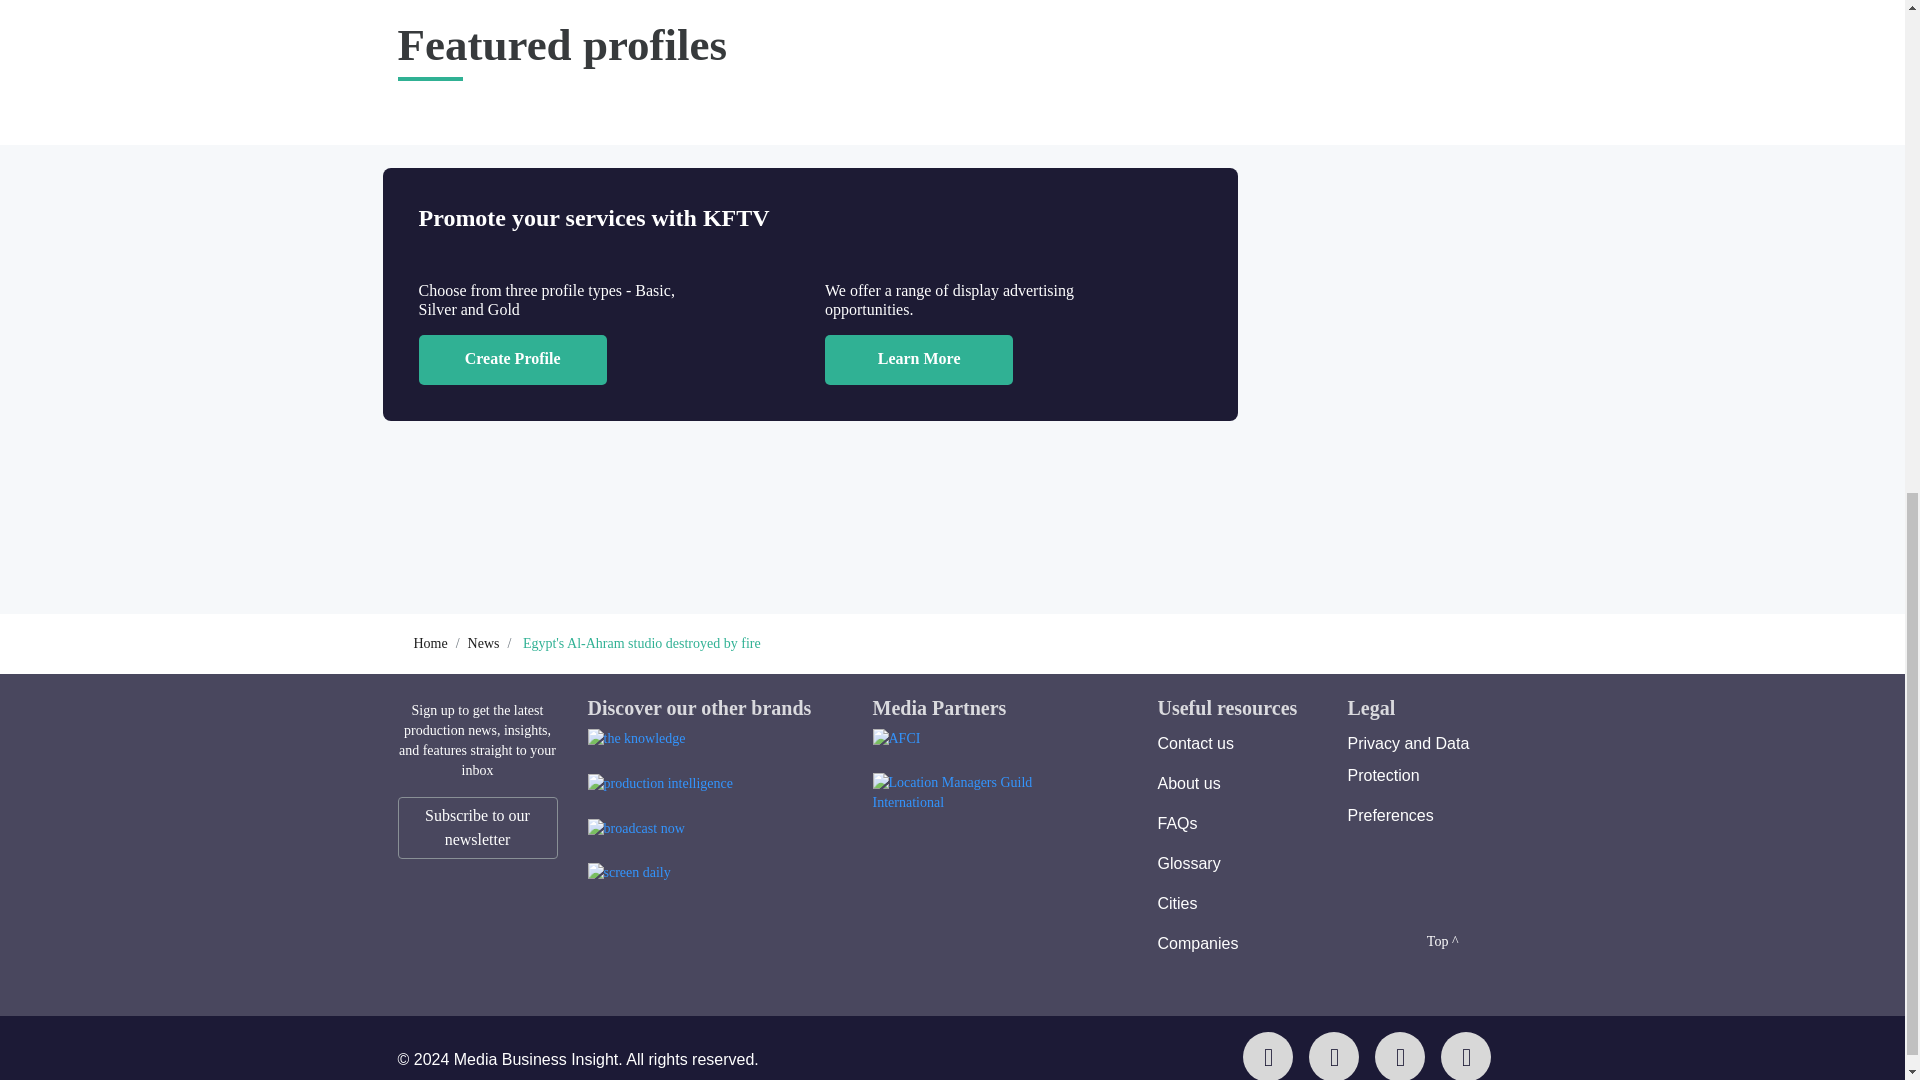 This screenshot has height=1080, width=1920. I want to click on Learn More, so click(919, 359).